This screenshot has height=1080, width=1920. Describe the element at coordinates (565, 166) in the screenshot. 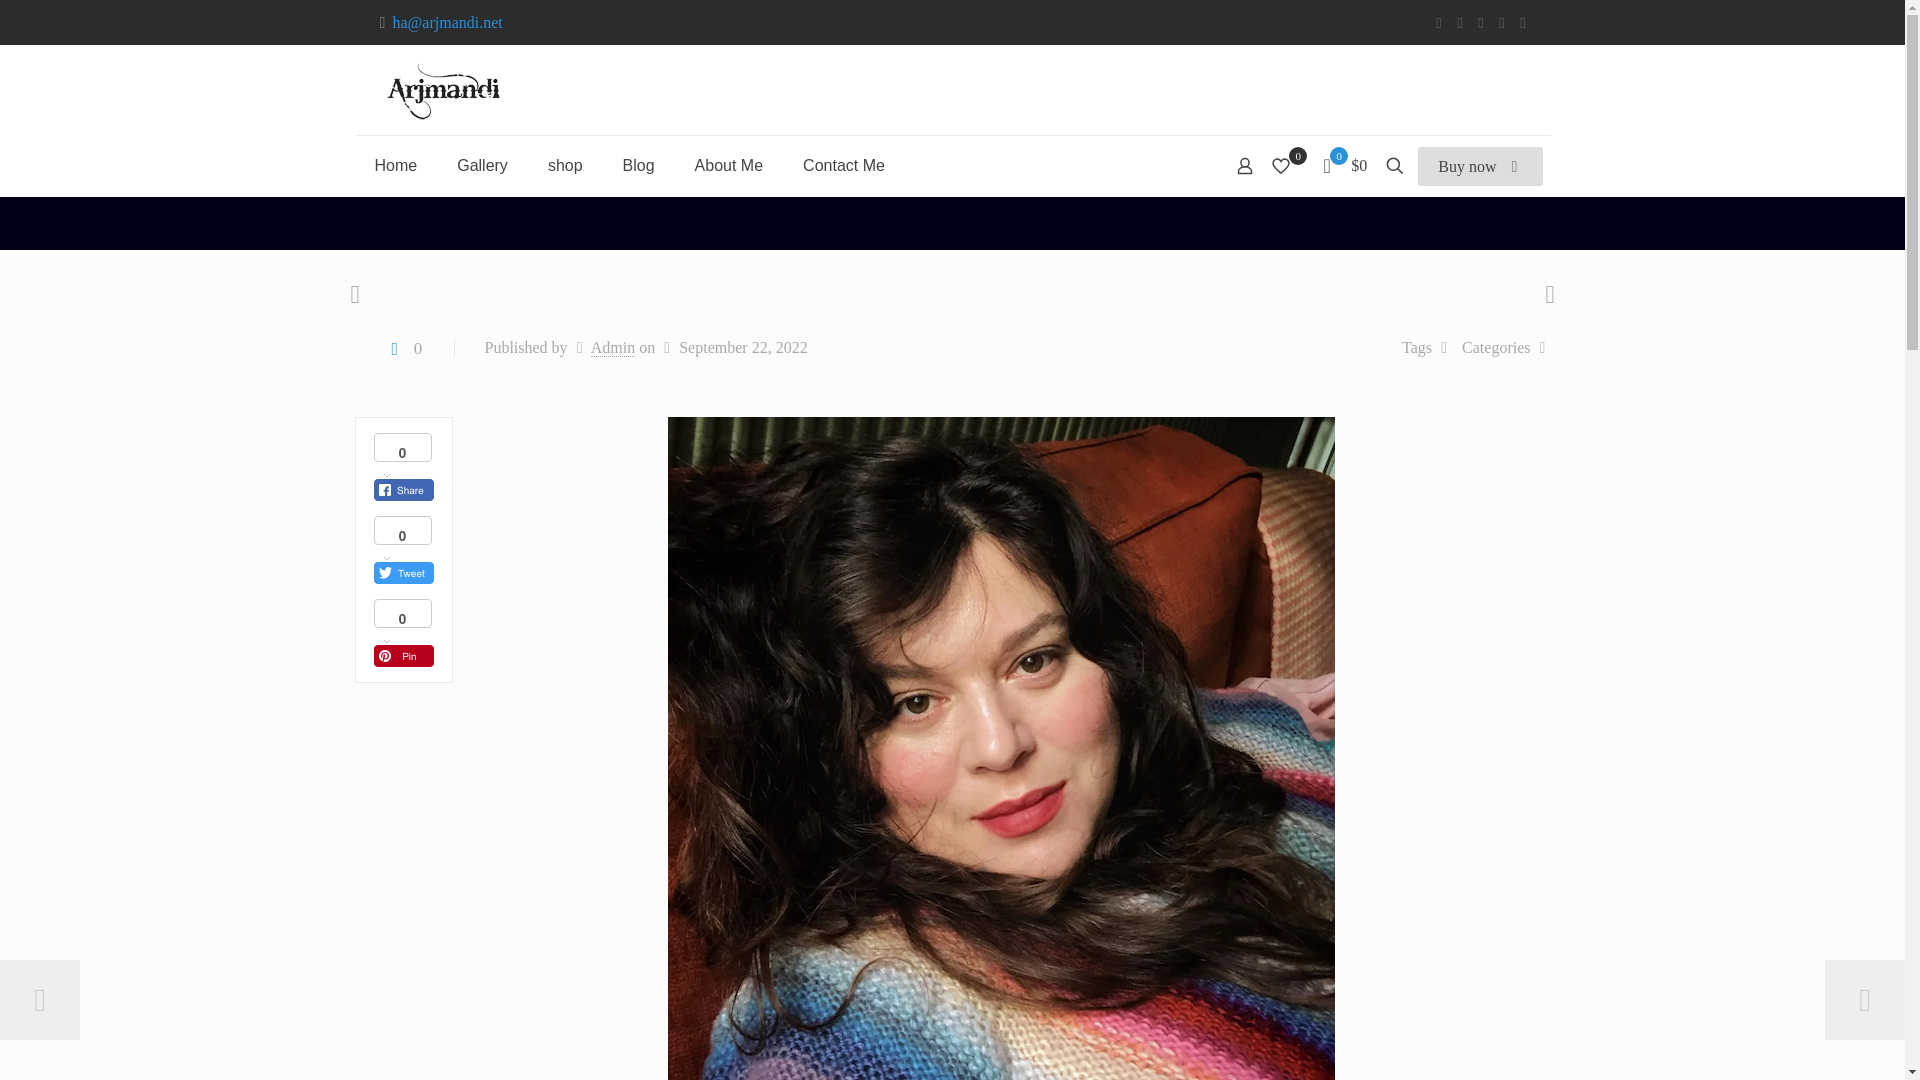

I see `shop` at that location.